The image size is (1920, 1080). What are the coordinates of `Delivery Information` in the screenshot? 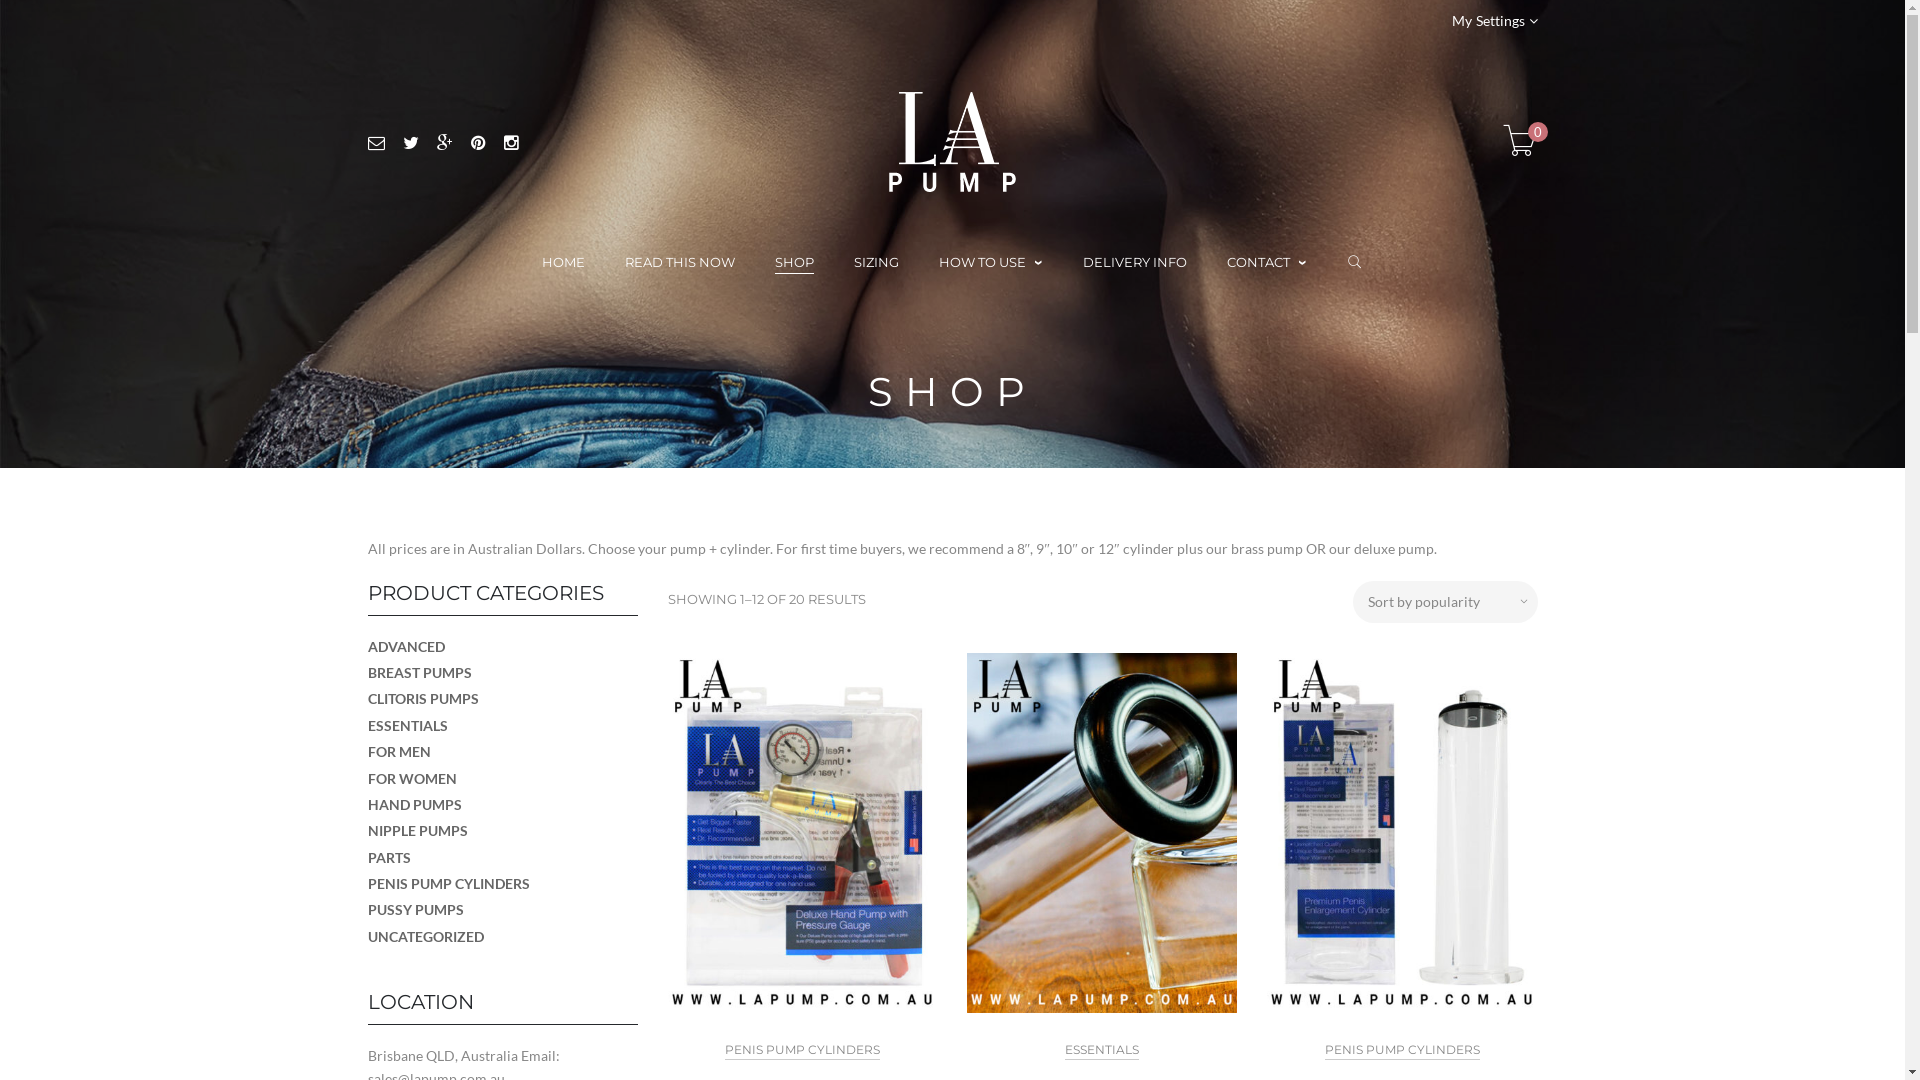 It's located at (434, 812).